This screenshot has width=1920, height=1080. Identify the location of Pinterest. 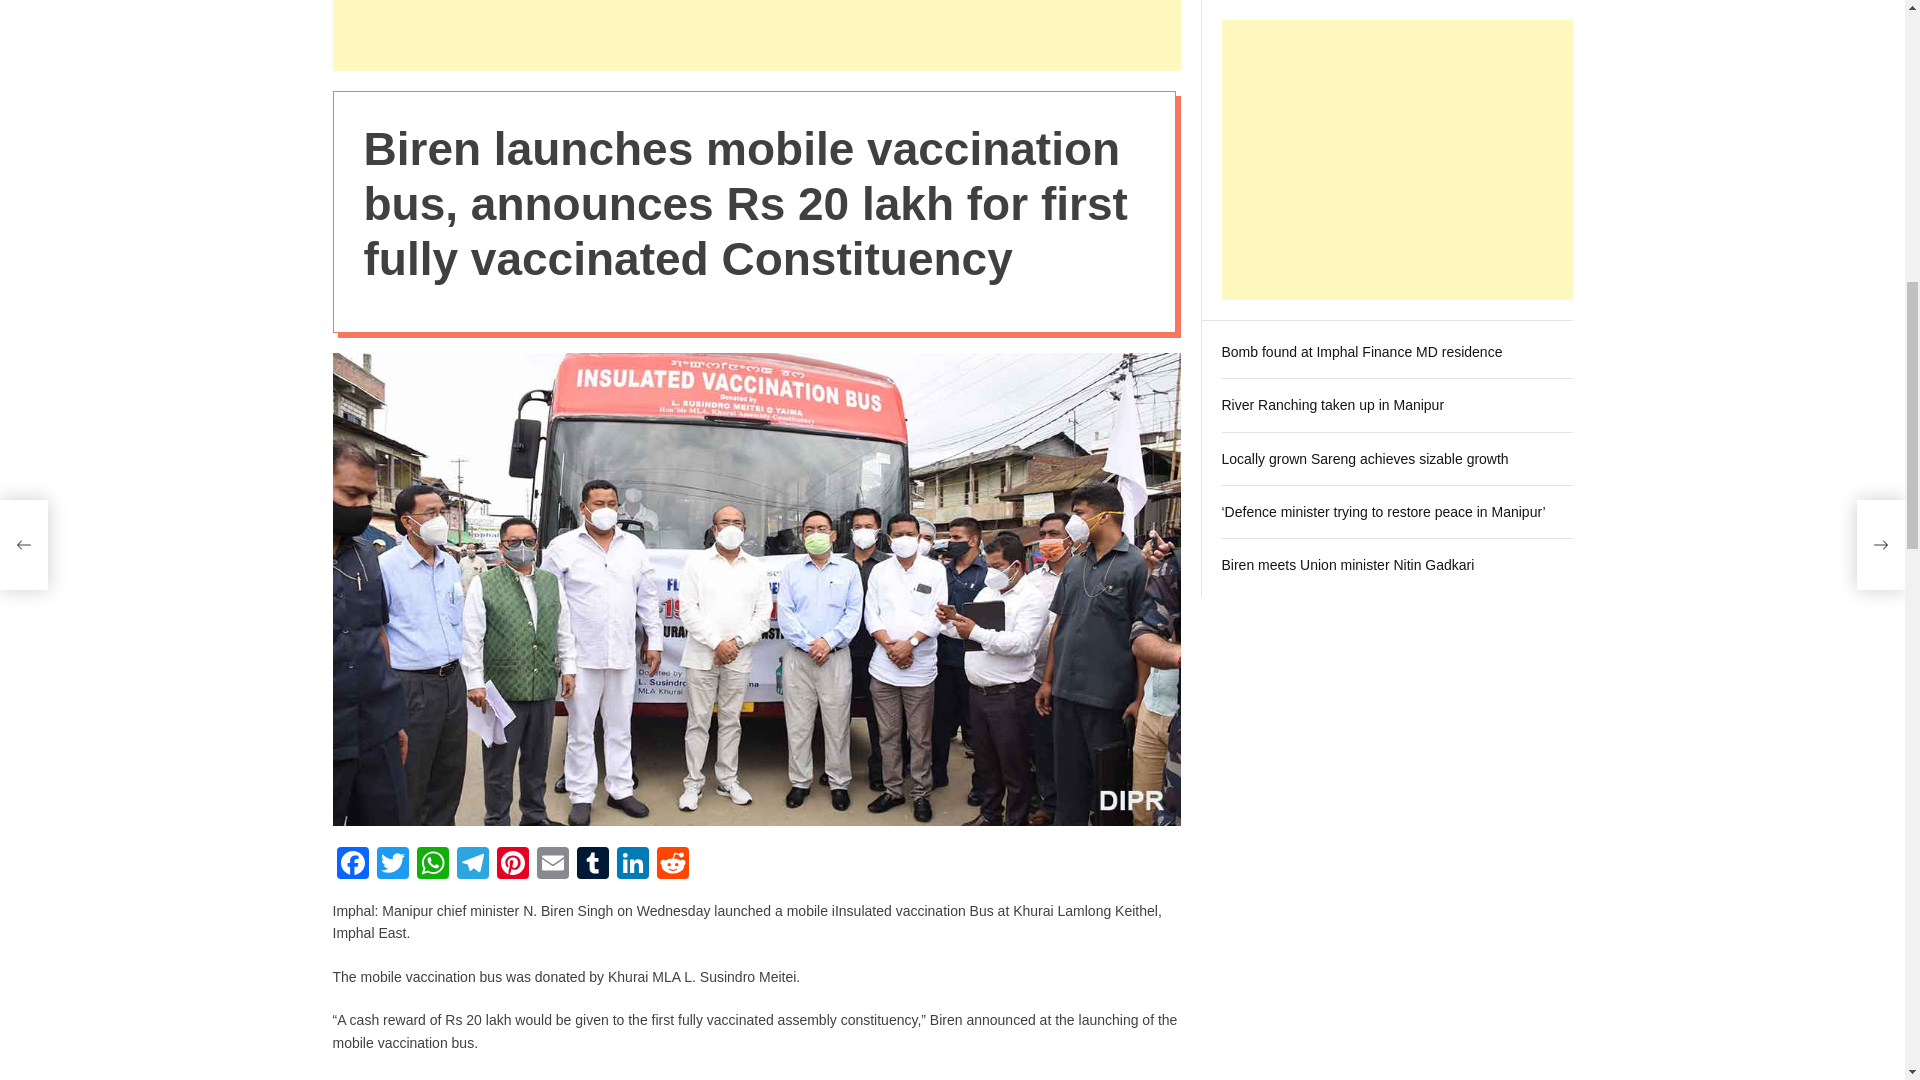
(511, 865).